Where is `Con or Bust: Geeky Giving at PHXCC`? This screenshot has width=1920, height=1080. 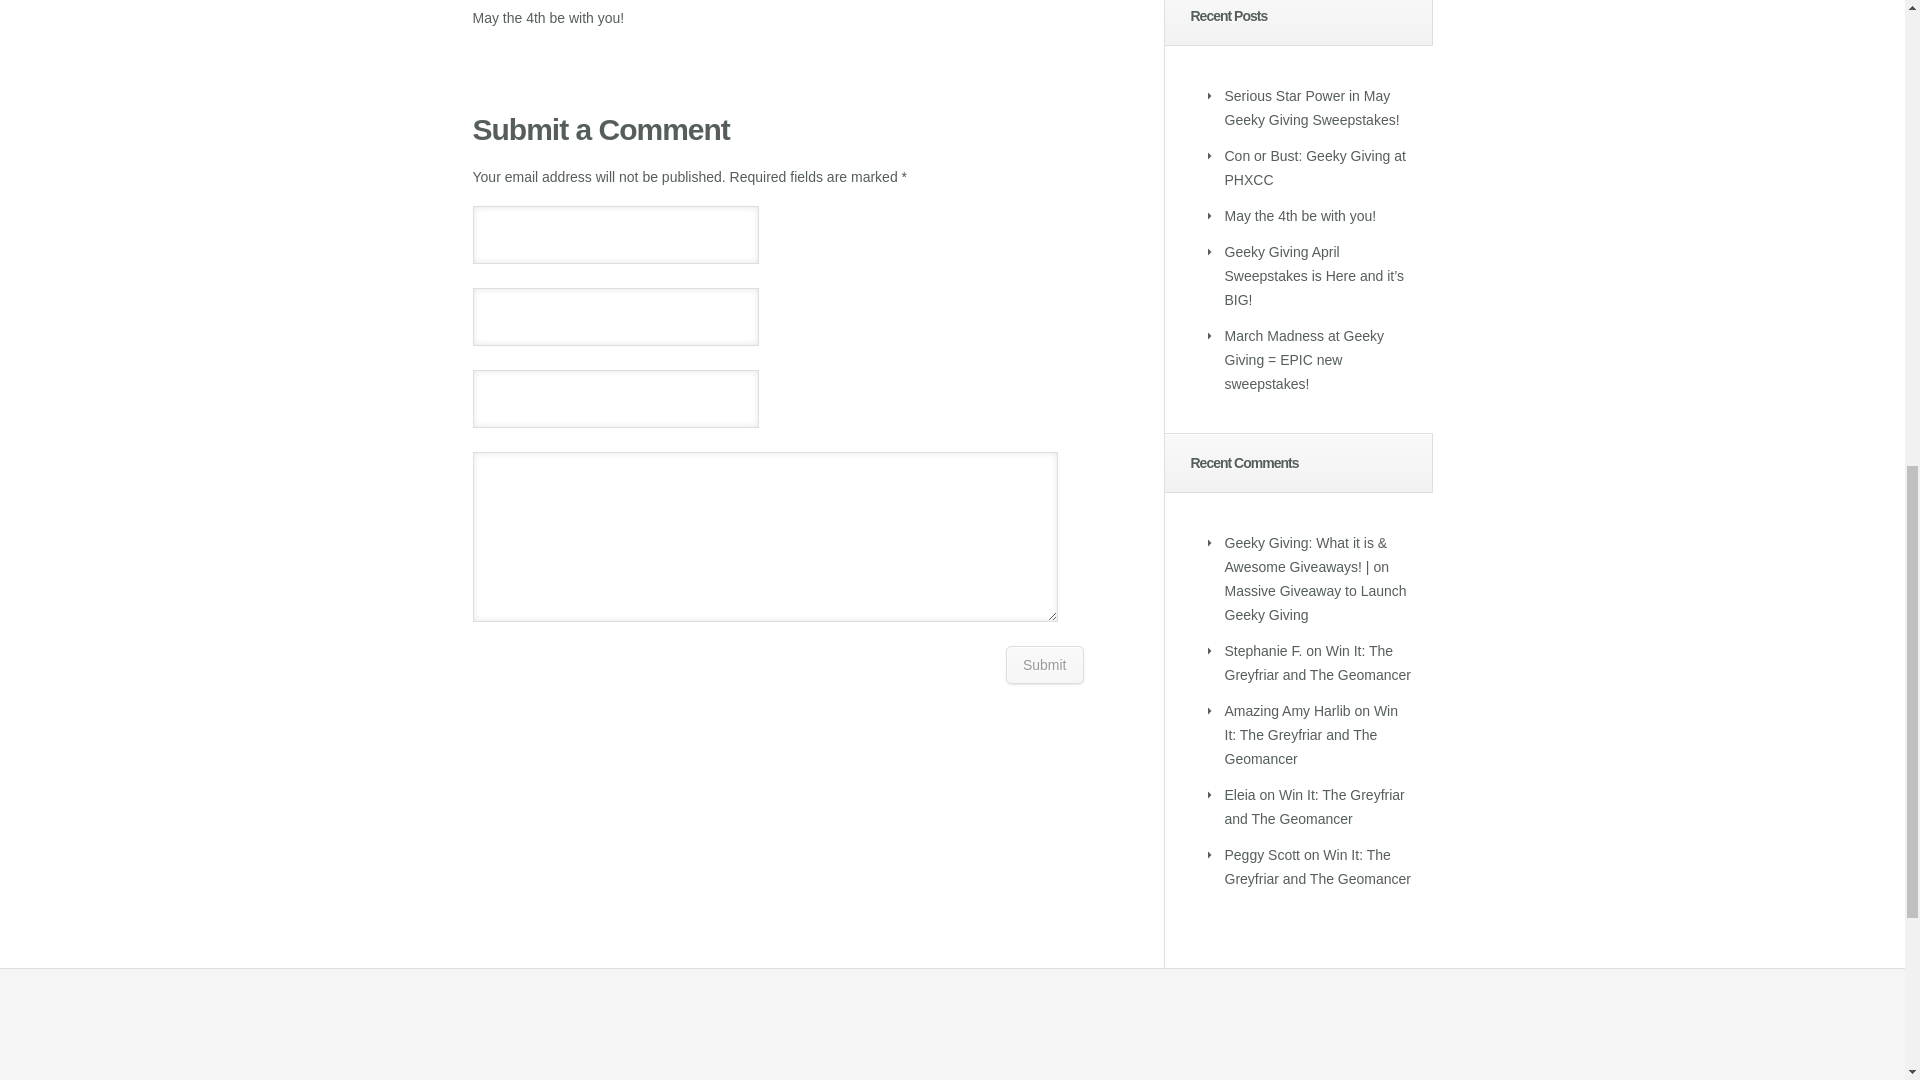
Con or Bust: Geeky Giving at PHXCC is located at coordinates (1314, 167).